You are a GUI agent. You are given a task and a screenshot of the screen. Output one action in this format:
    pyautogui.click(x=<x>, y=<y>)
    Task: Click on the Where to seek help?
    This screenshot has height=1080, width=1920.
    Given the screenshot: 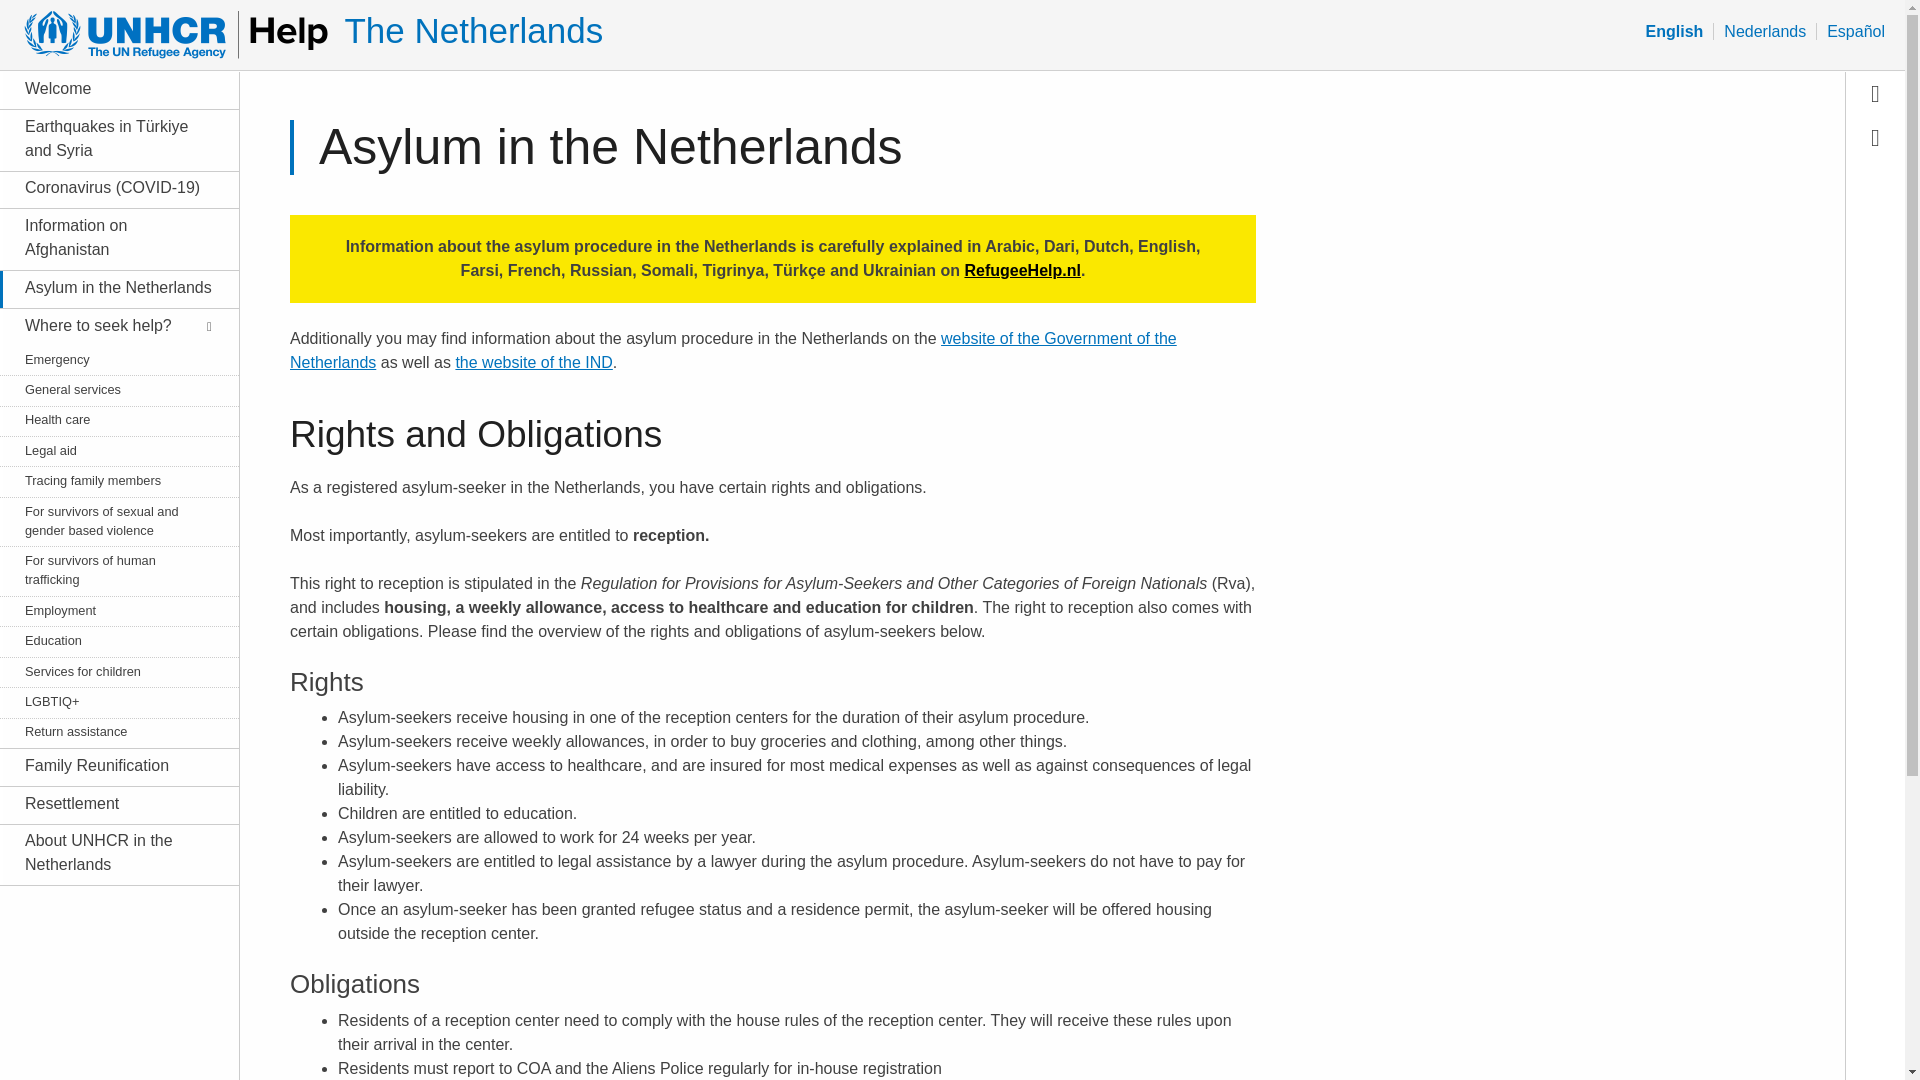 What is the action you would take?
    pyautogui.click(x=108, y=326)
    